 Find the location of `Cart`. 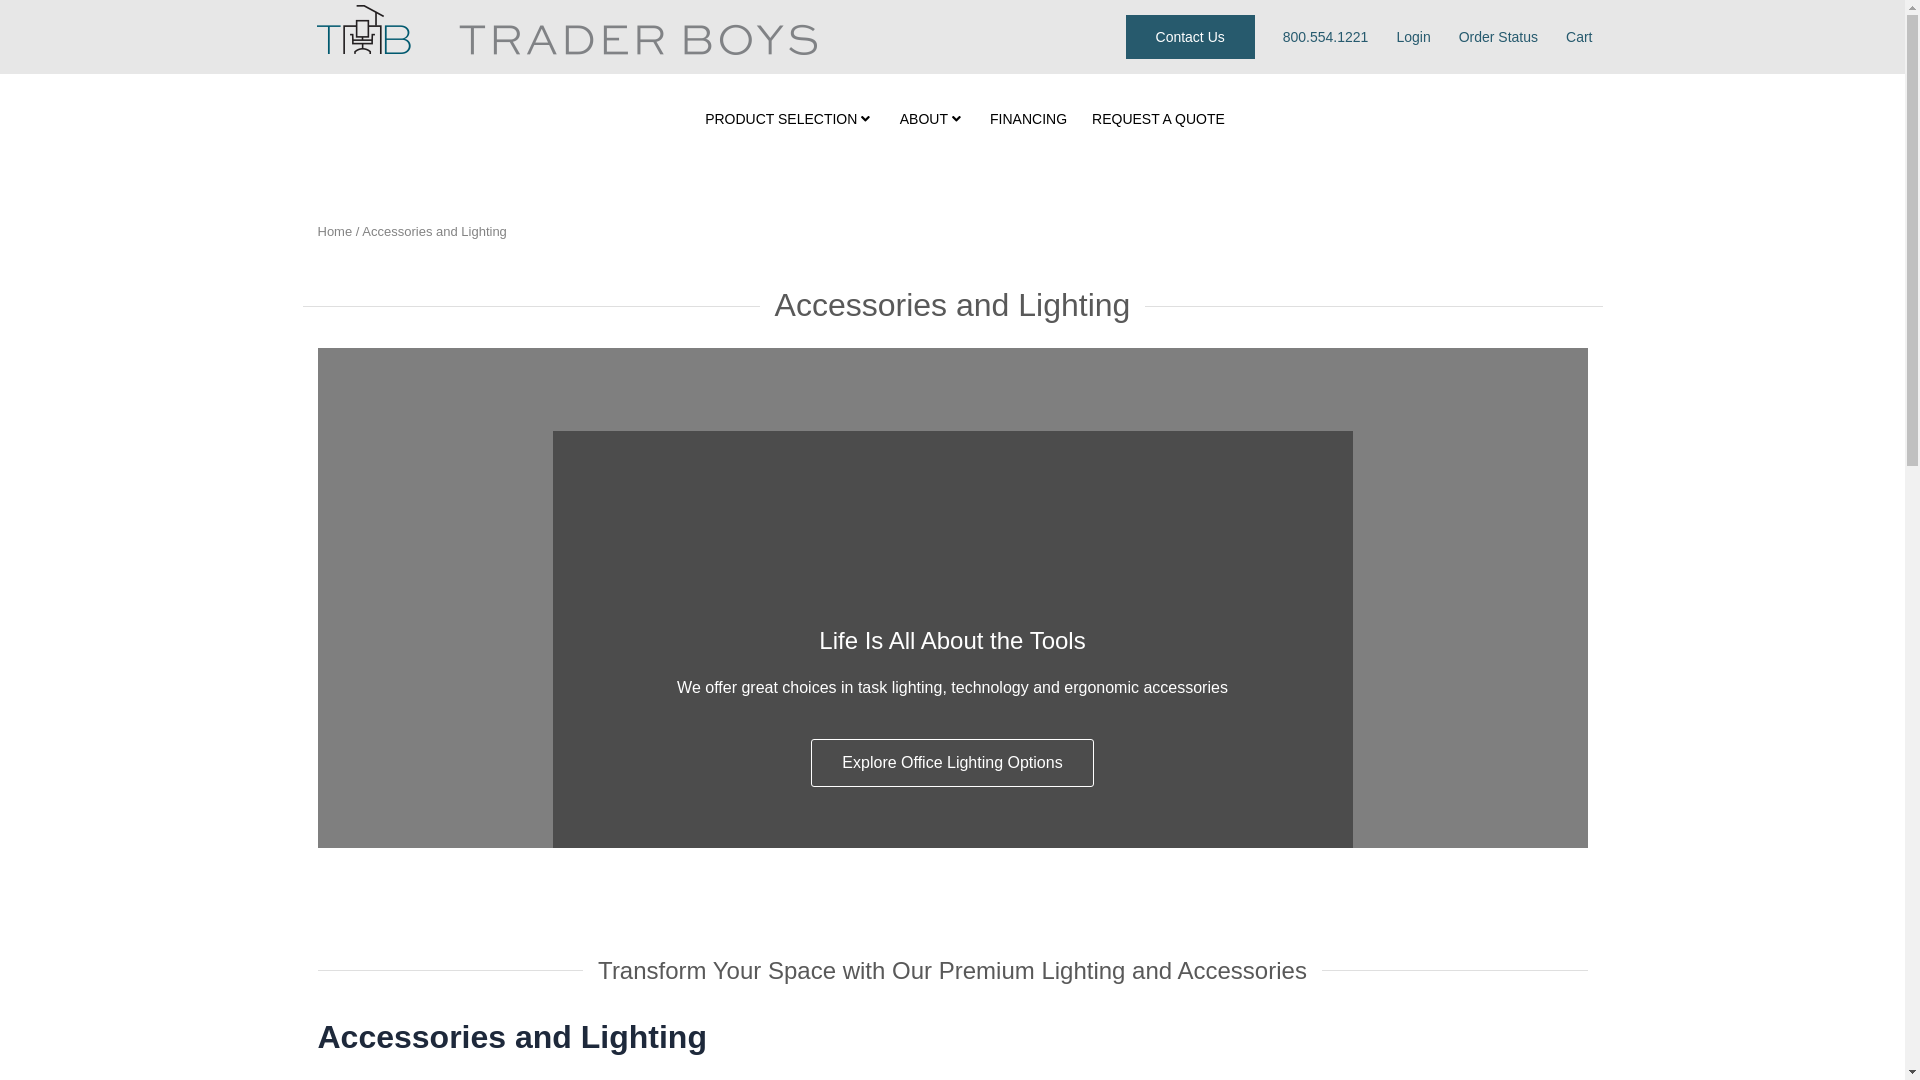

Cart is located at coordinates (1578, 36).